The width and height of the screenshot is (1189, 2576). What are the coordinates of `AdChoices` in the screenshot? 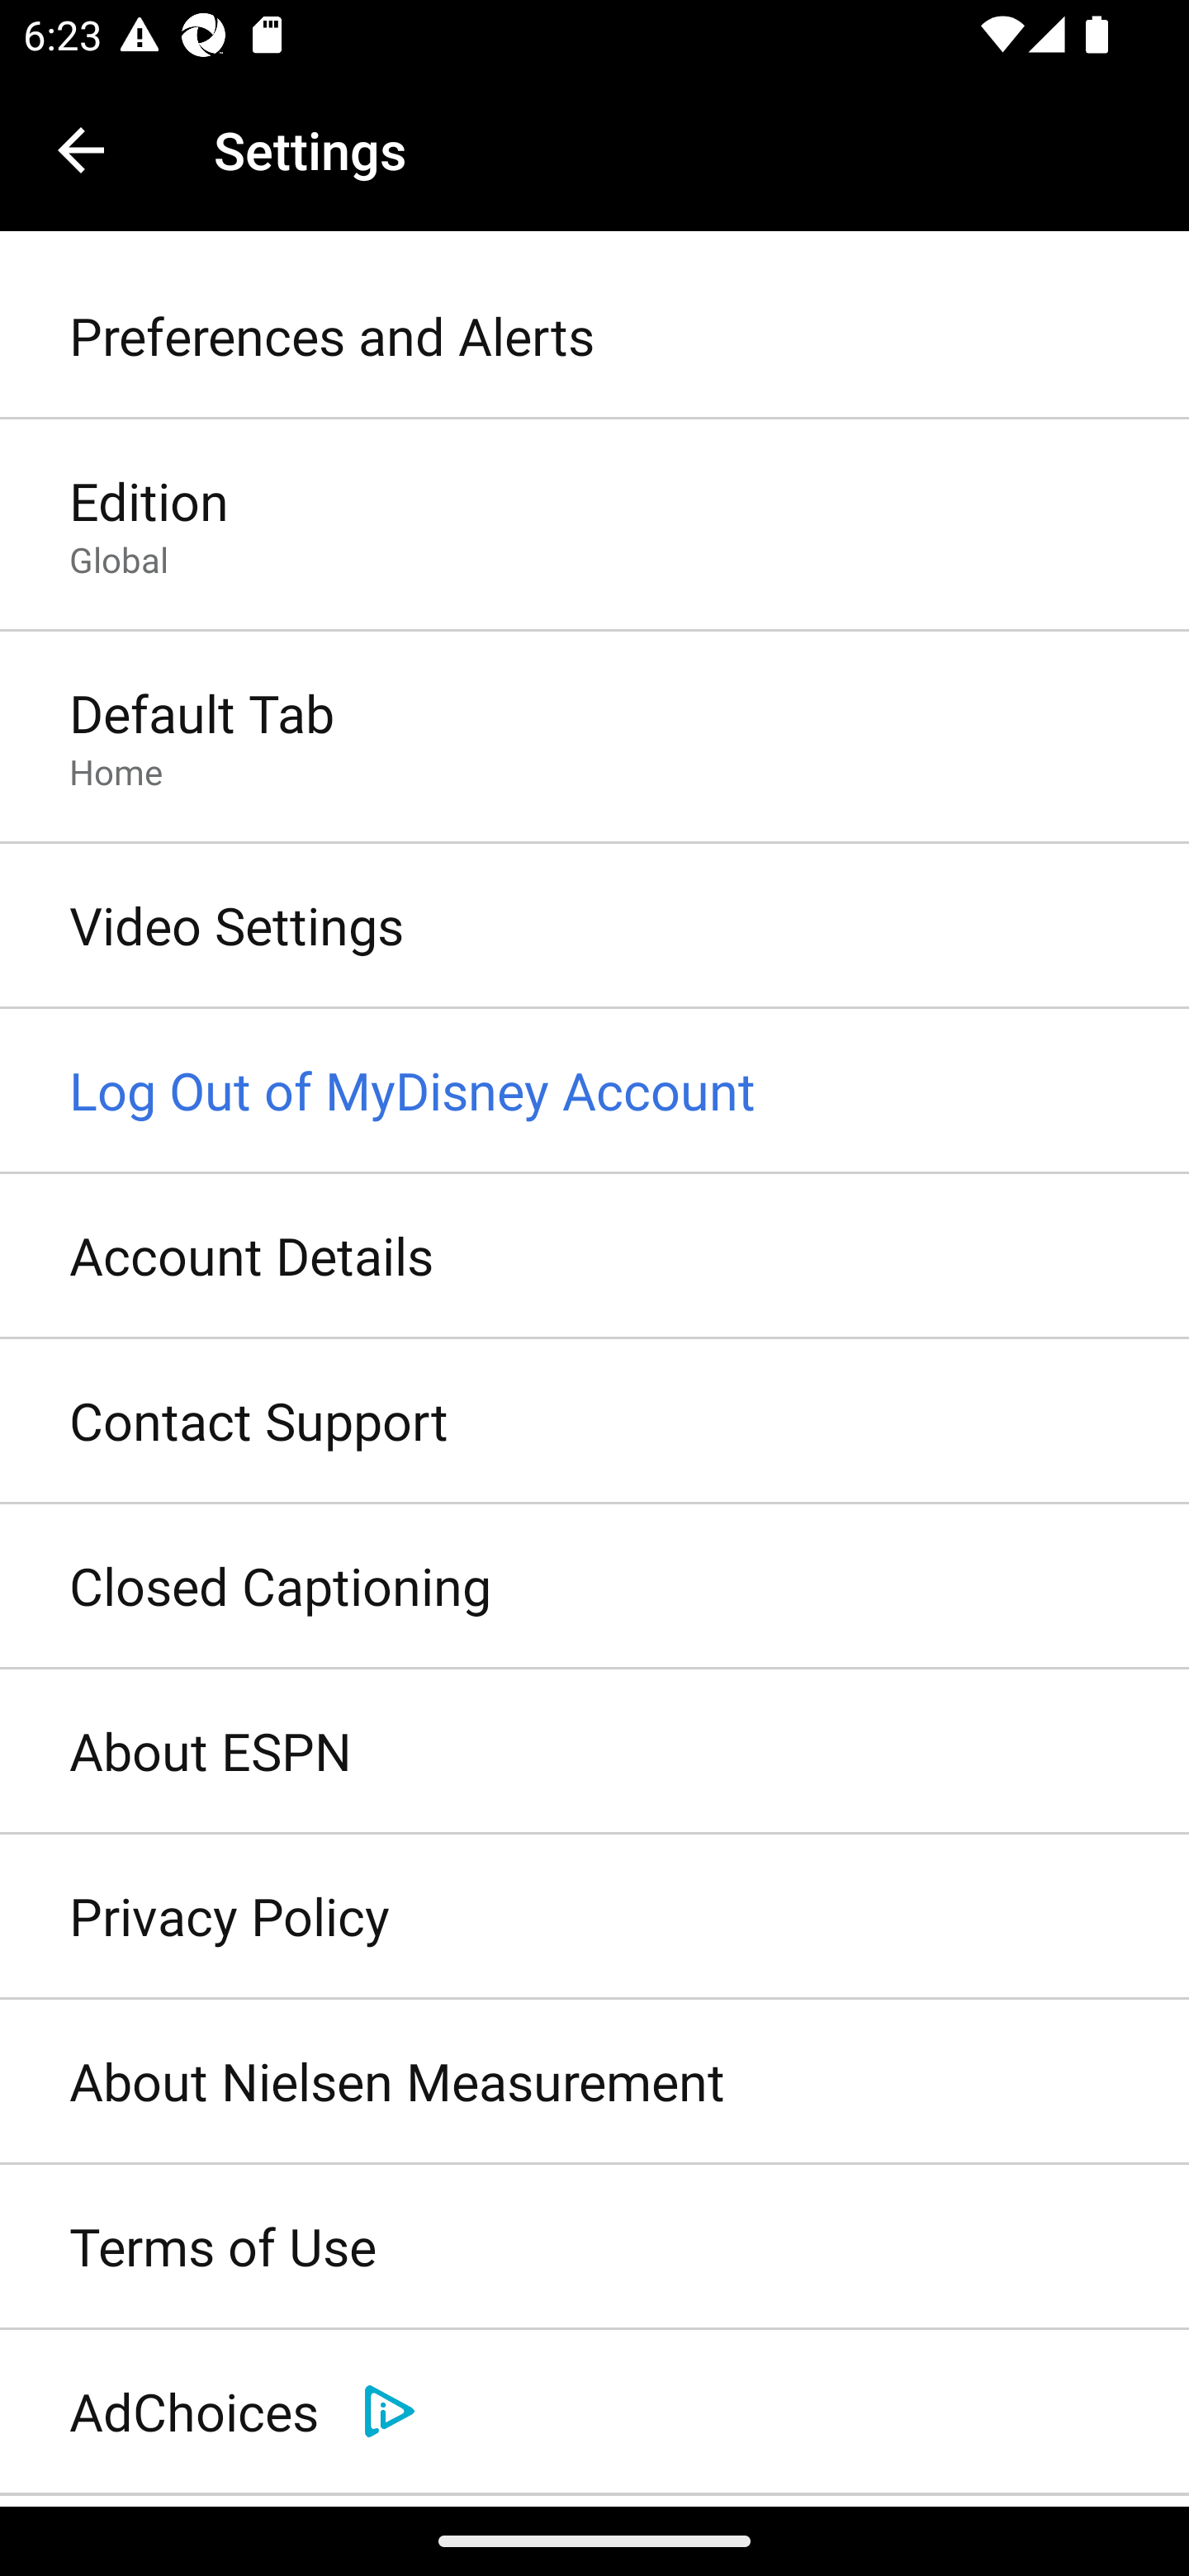 It's located at (594, 2413).